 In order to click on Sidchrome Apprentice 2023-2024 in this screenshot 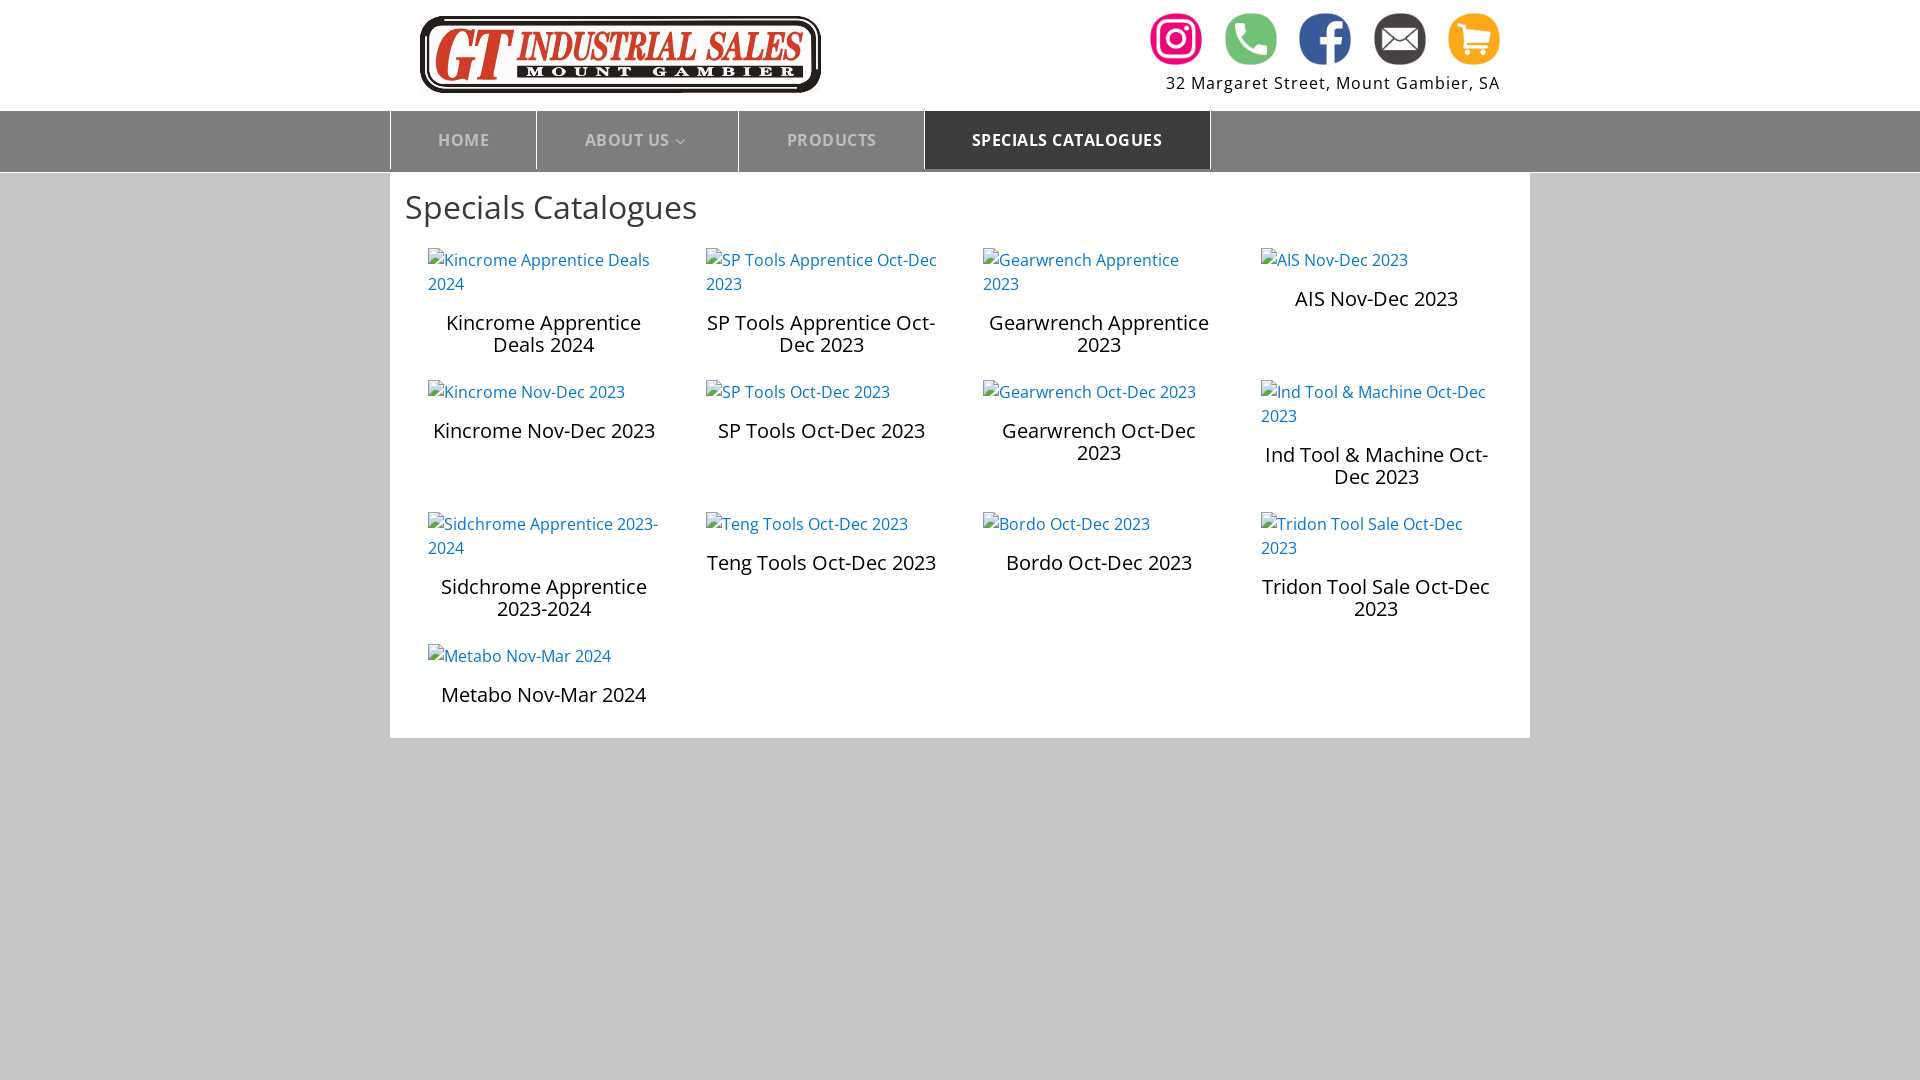, I will do `click(544, 536)`.